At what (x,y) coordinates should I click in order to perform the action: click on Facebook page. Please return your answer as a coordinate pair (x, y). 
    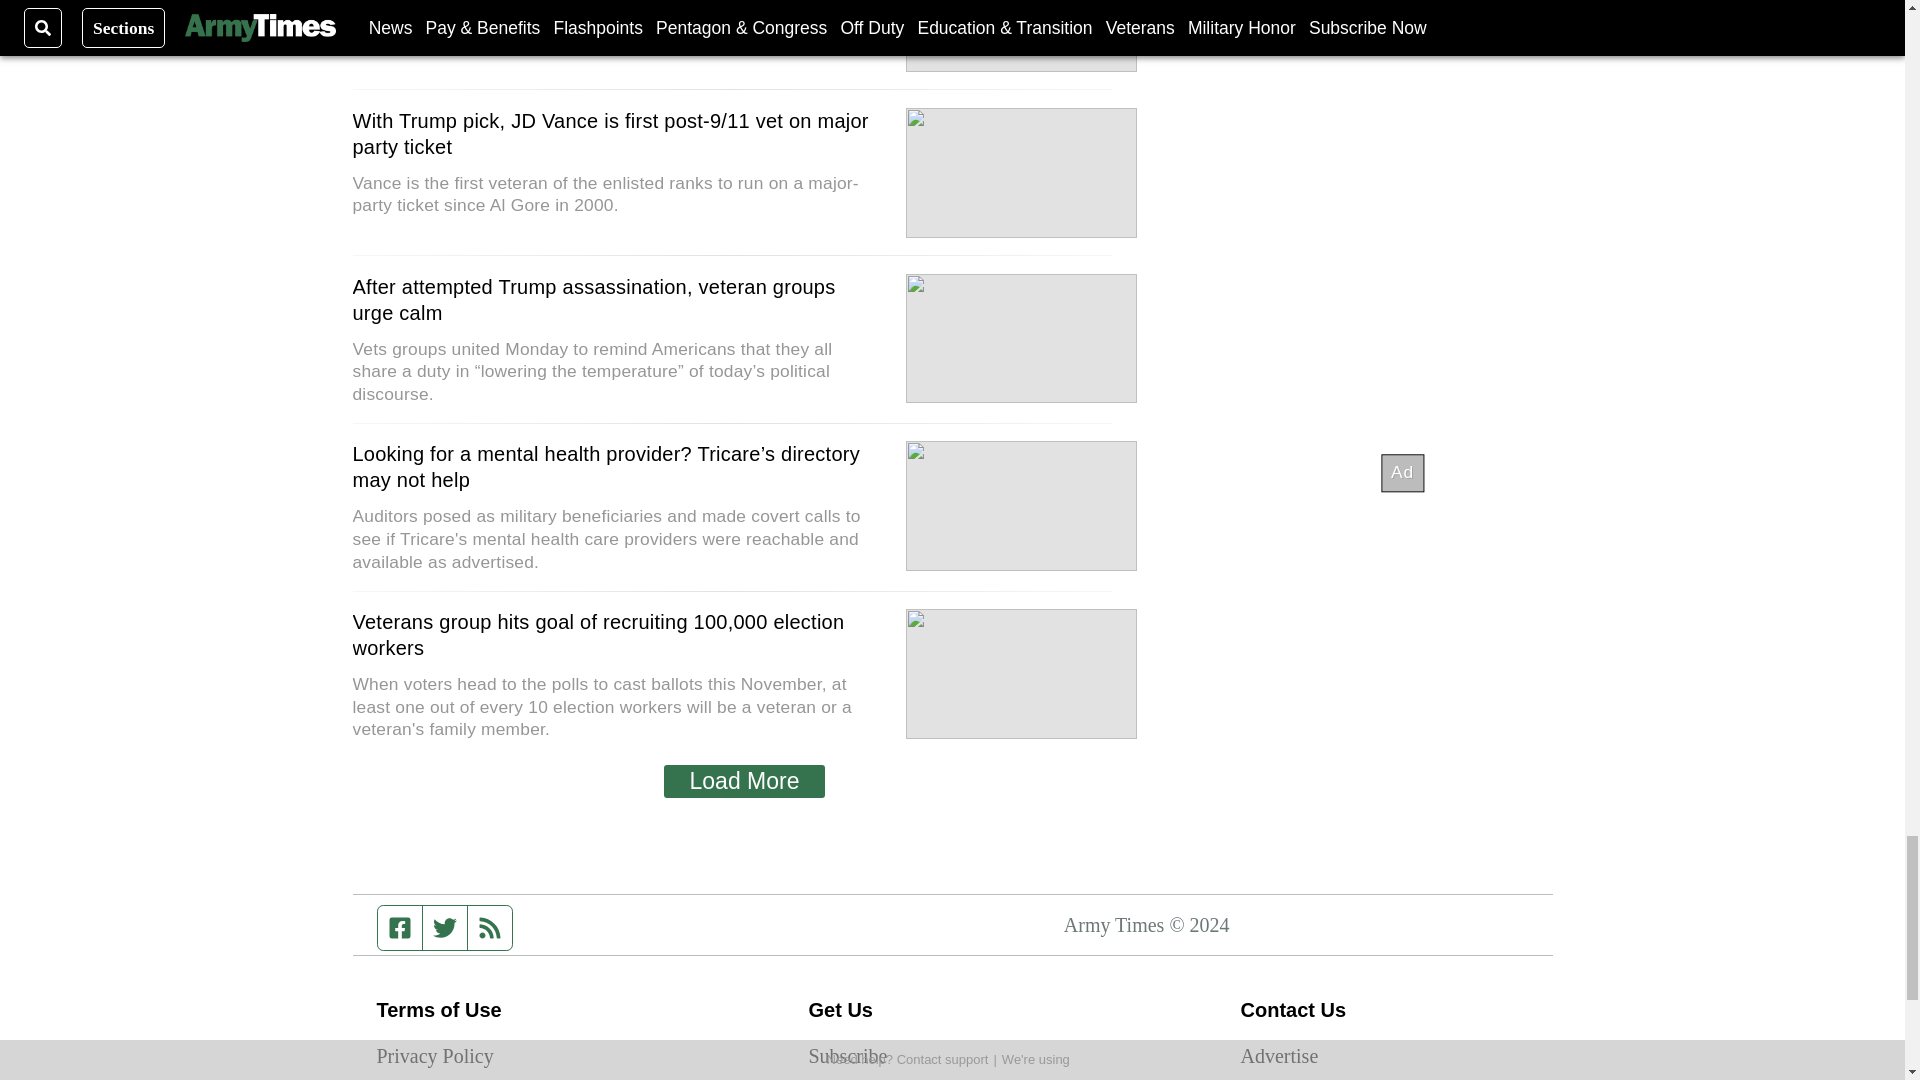
    Looking at the image, I should click on (400, 928).